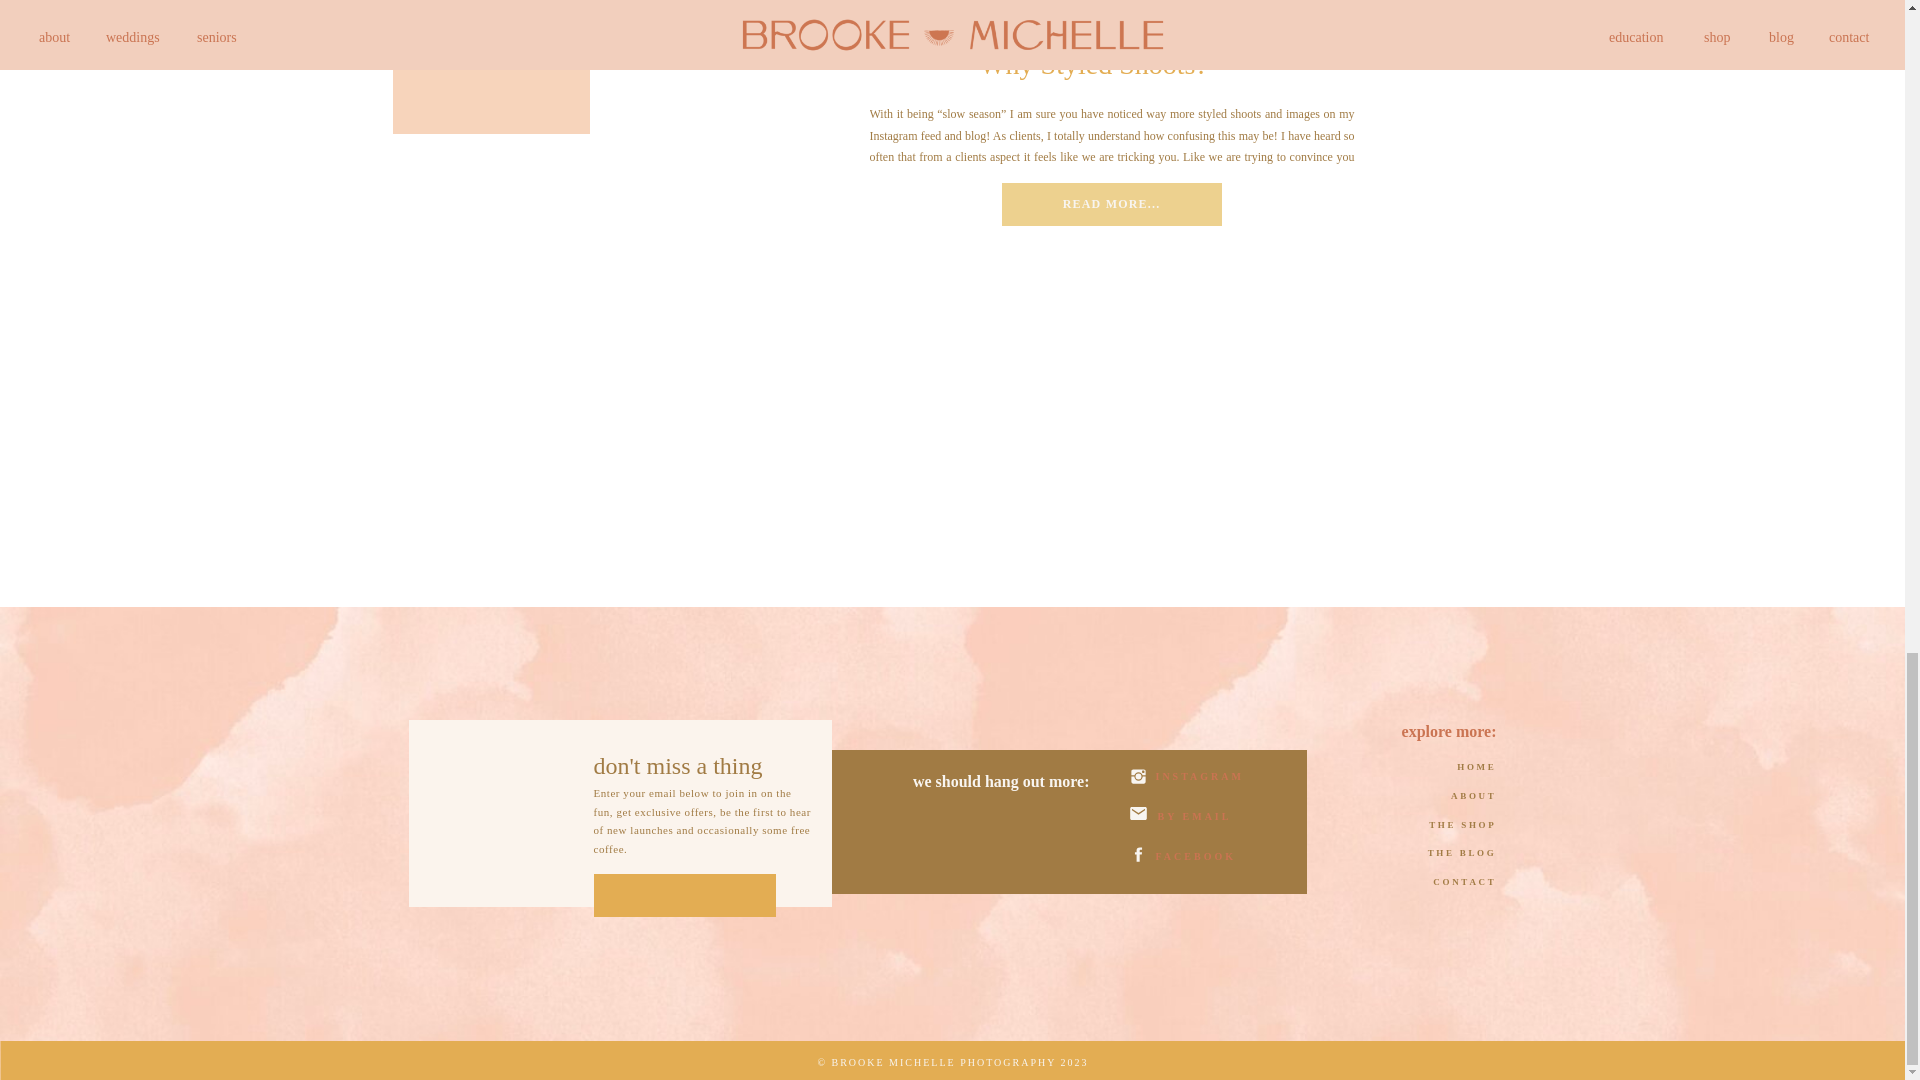 Image resolution: width=1920 pixels, height=1080 pixels. Describe the element at coordinates (490, 38) in the screenshot. I see `shop on liketoknow.it` at that location.